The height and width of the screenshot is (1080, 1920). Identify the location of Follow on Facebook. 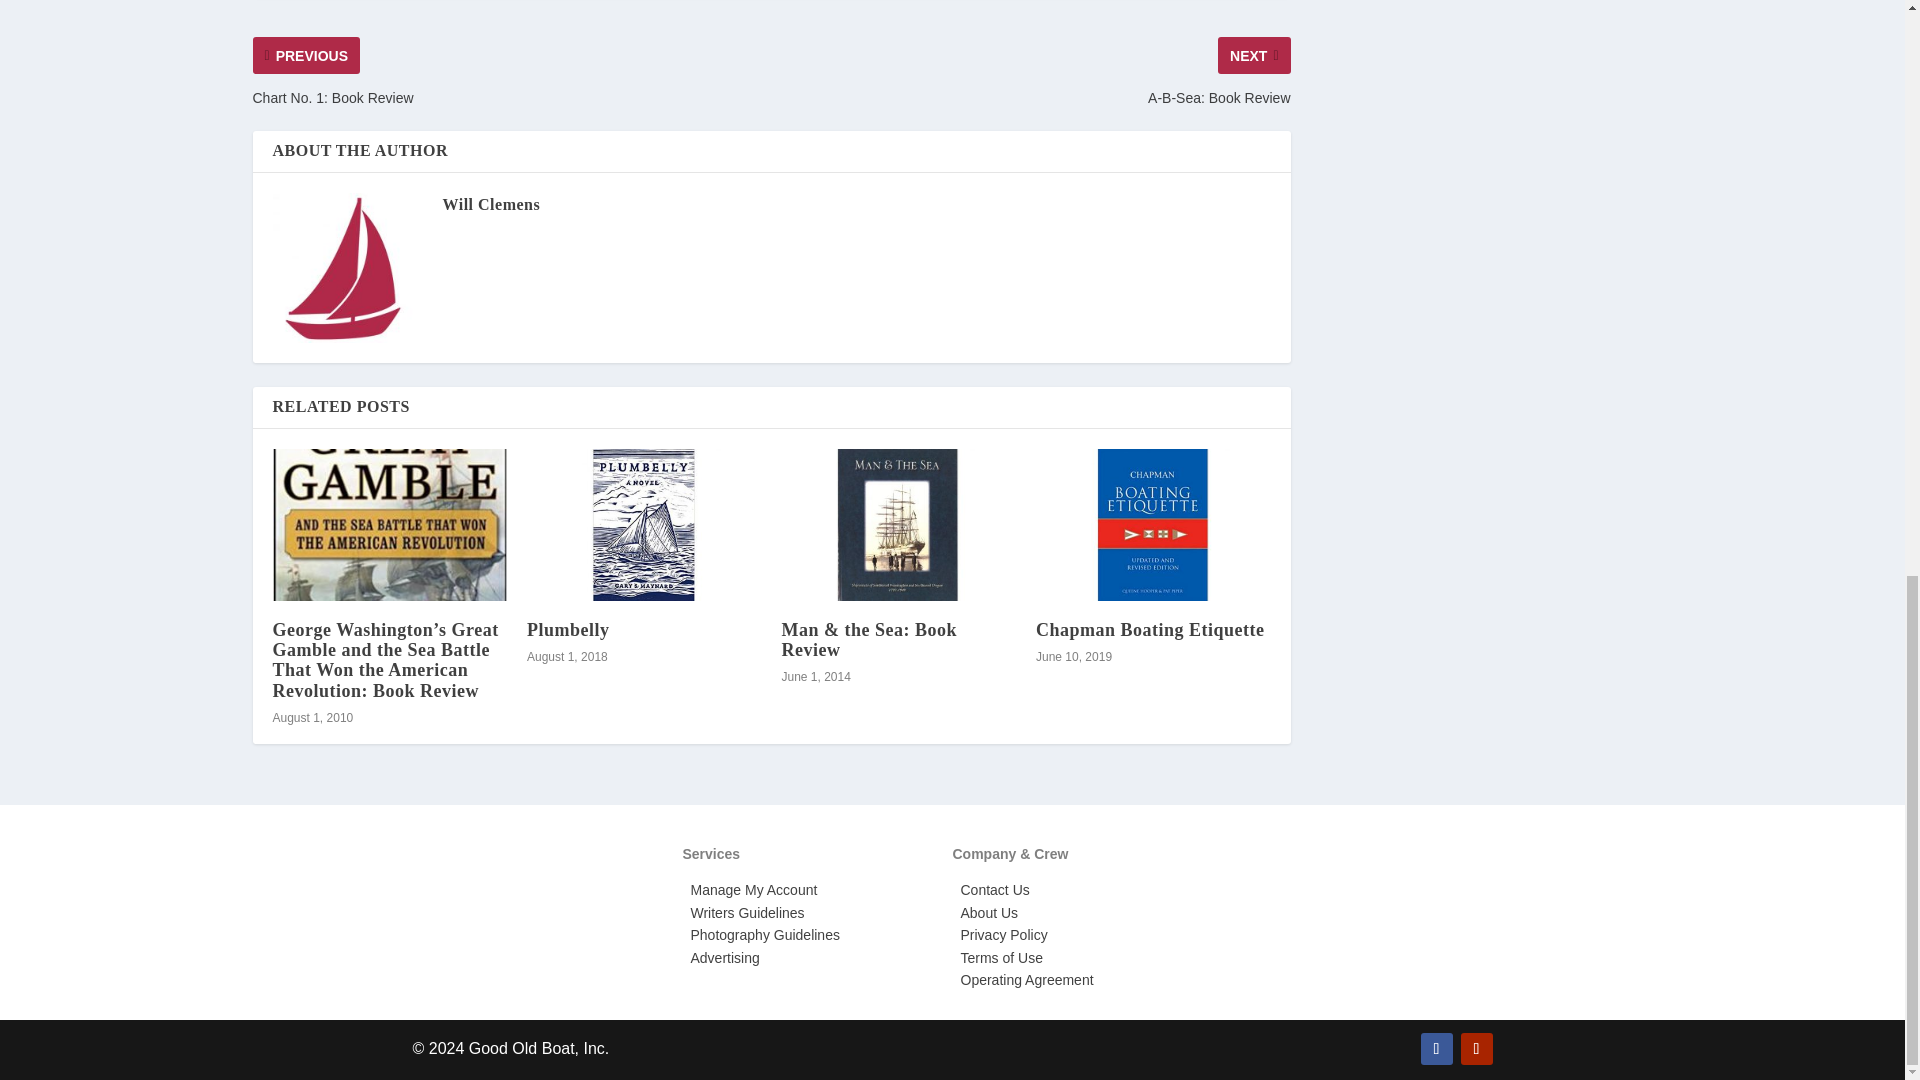
(1436, 1048).